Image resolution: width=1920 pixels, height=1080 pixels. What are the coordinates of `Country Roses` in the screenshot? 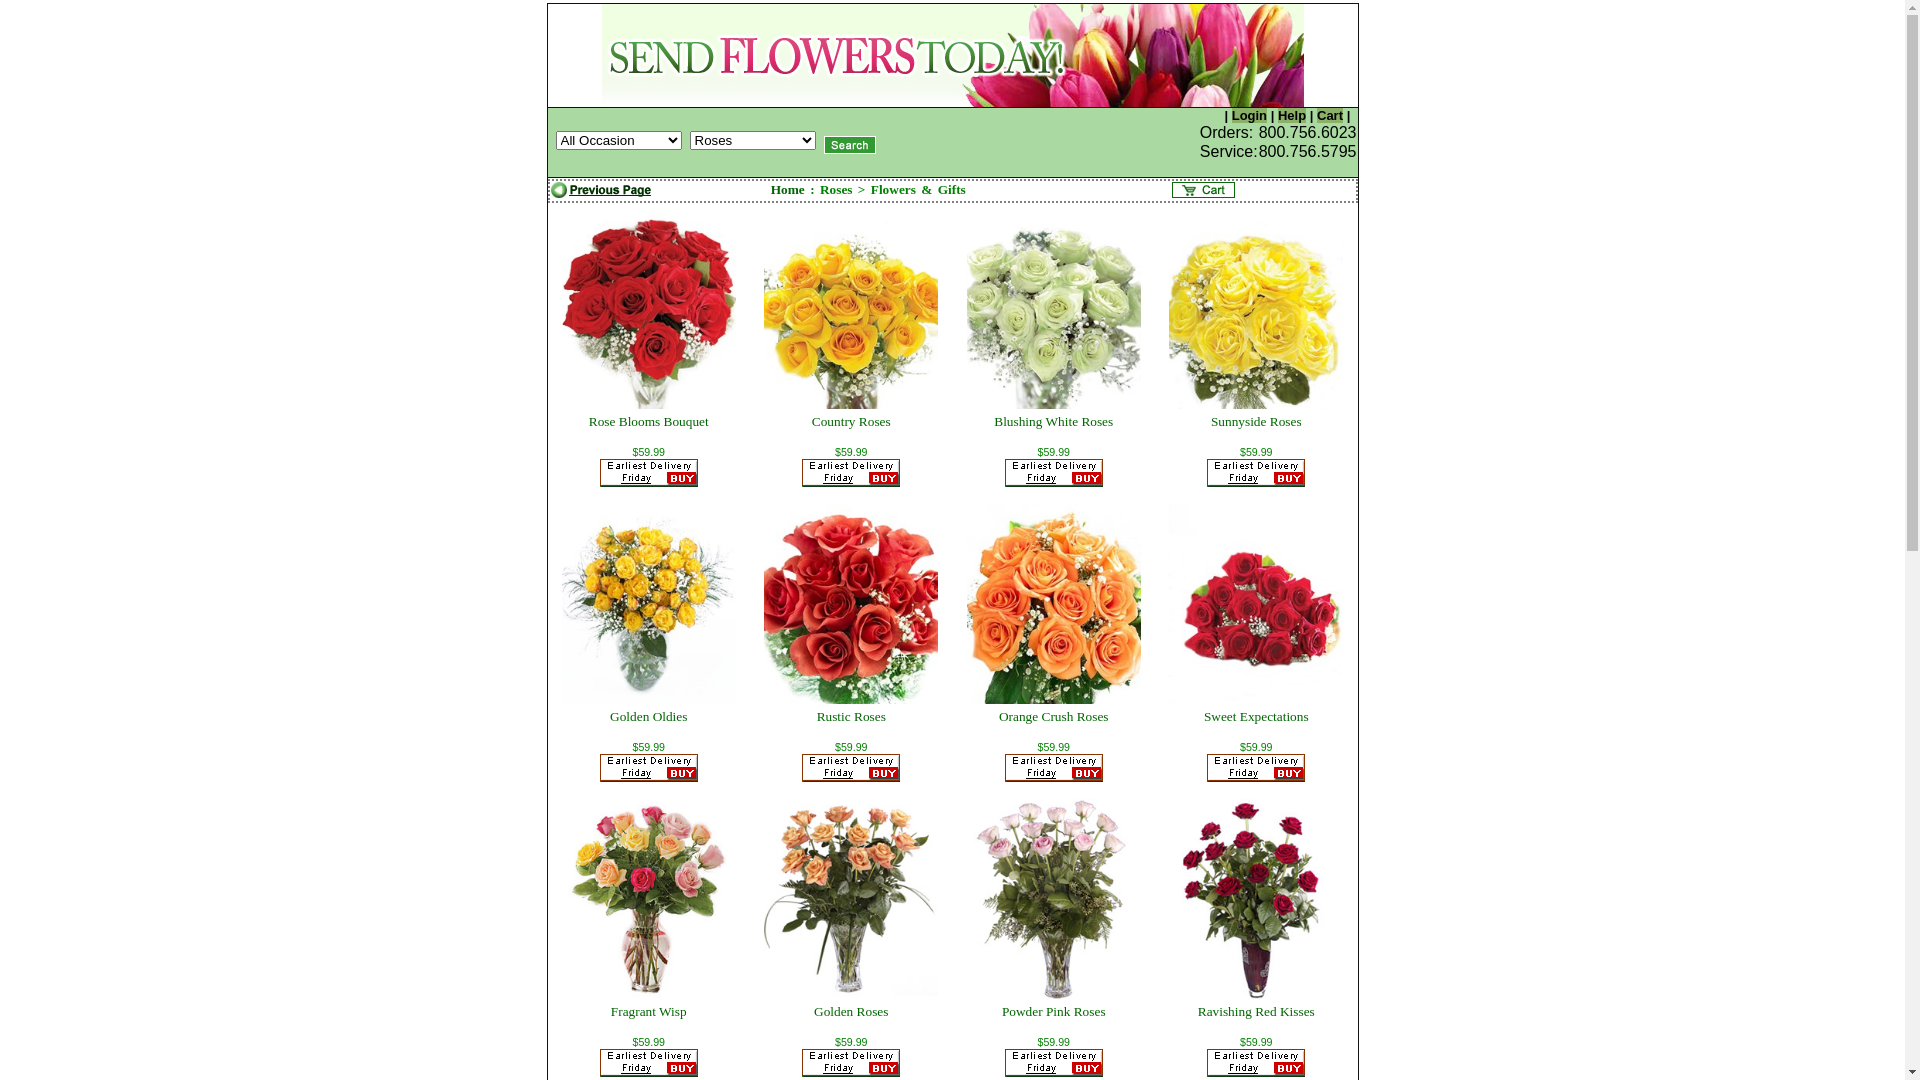 It's located at (852, 422).